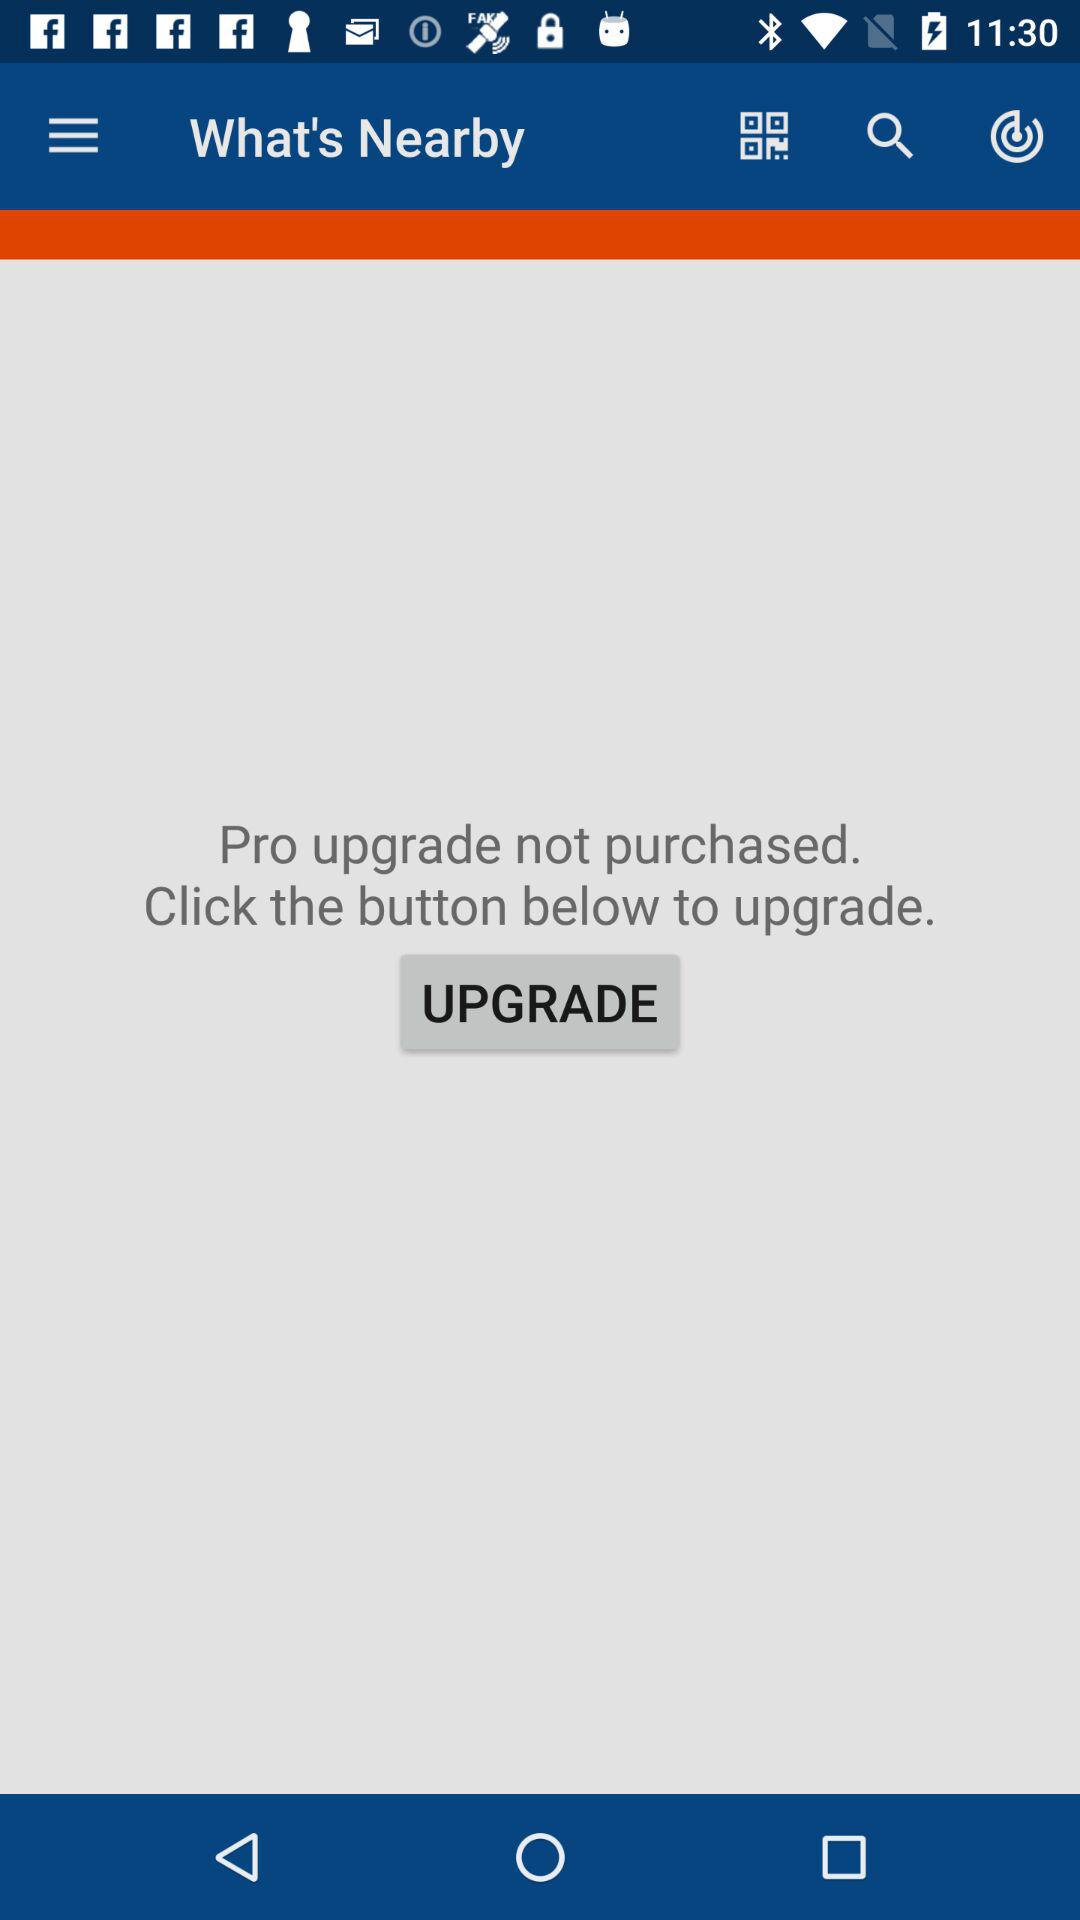  What do you see at coordinates (73, 136) in the screenshot?
I see `tap the item to the left of the what's nearby` at bounding box center [73, 136].